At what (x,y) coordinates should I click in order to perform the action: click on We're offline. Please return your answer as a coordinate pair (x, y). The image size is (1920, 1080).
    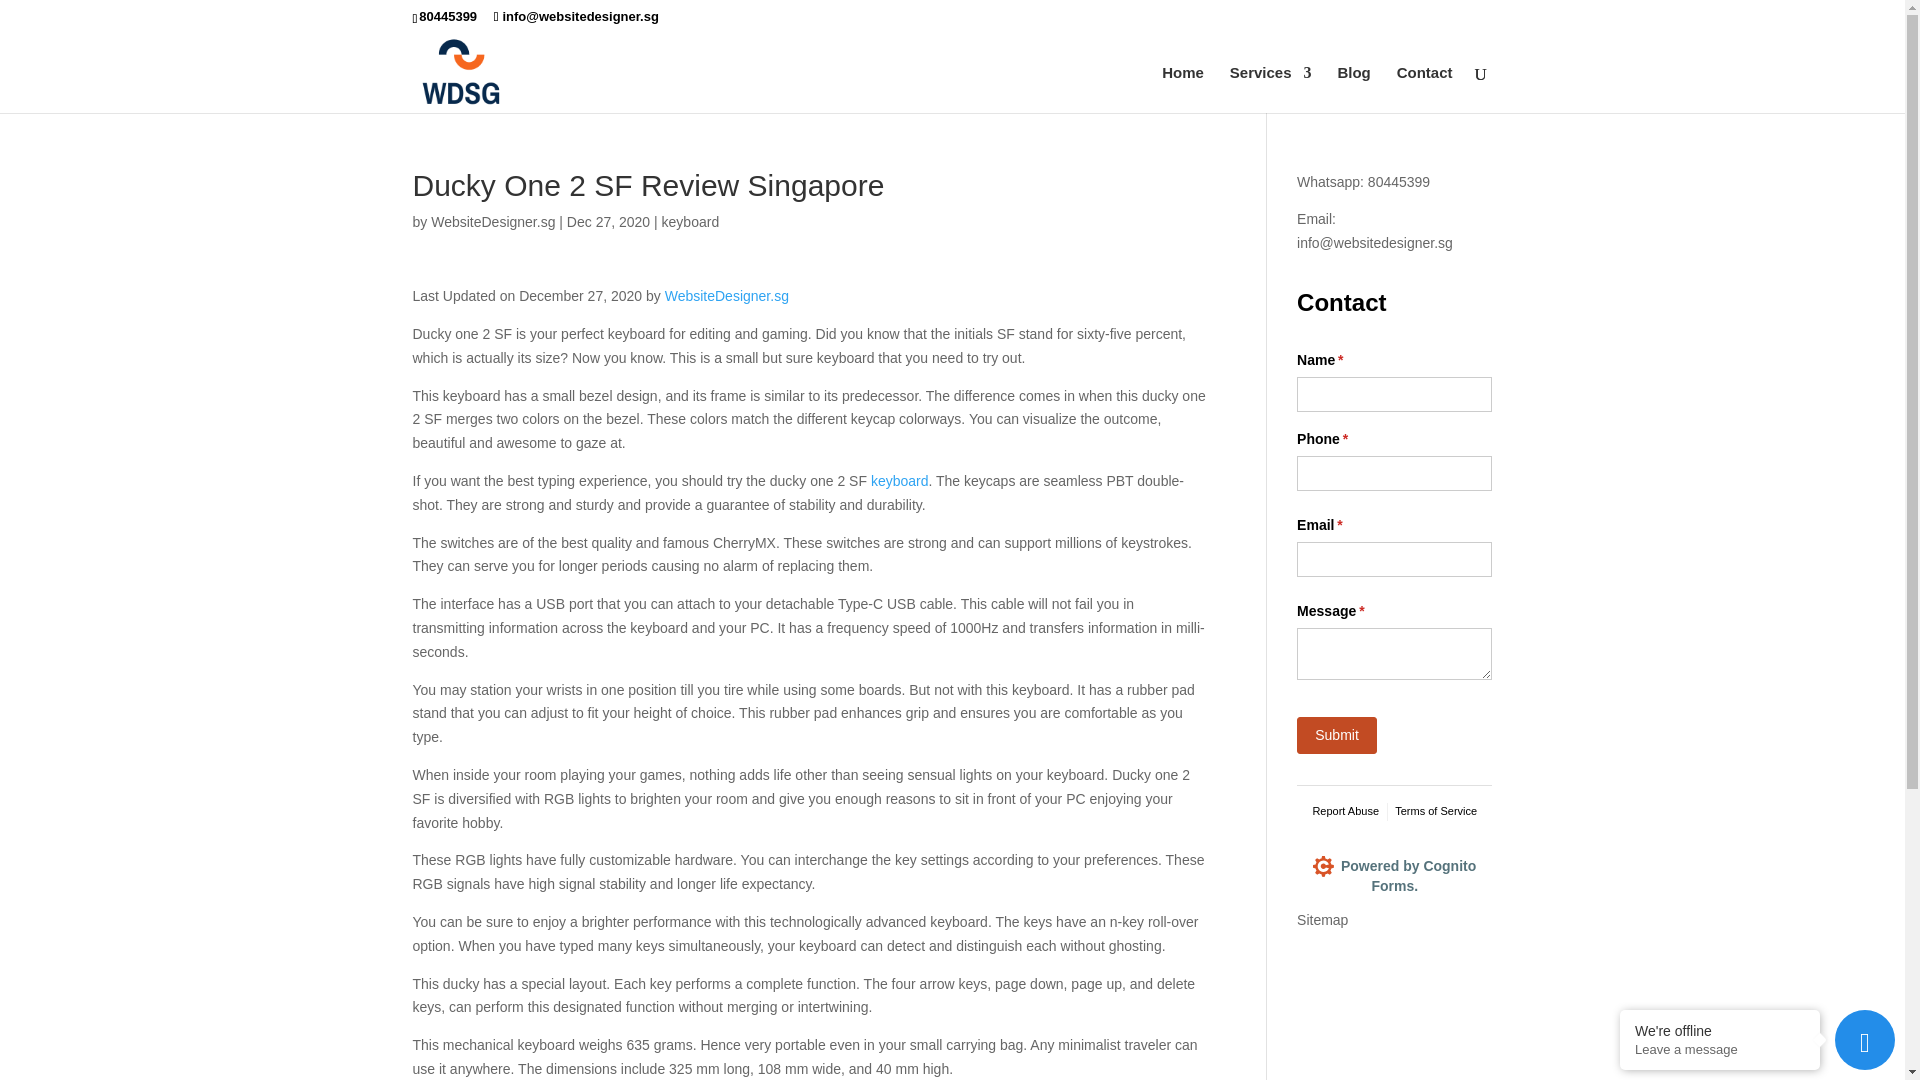
    Looking at the image, I should click on (1720, 1030).